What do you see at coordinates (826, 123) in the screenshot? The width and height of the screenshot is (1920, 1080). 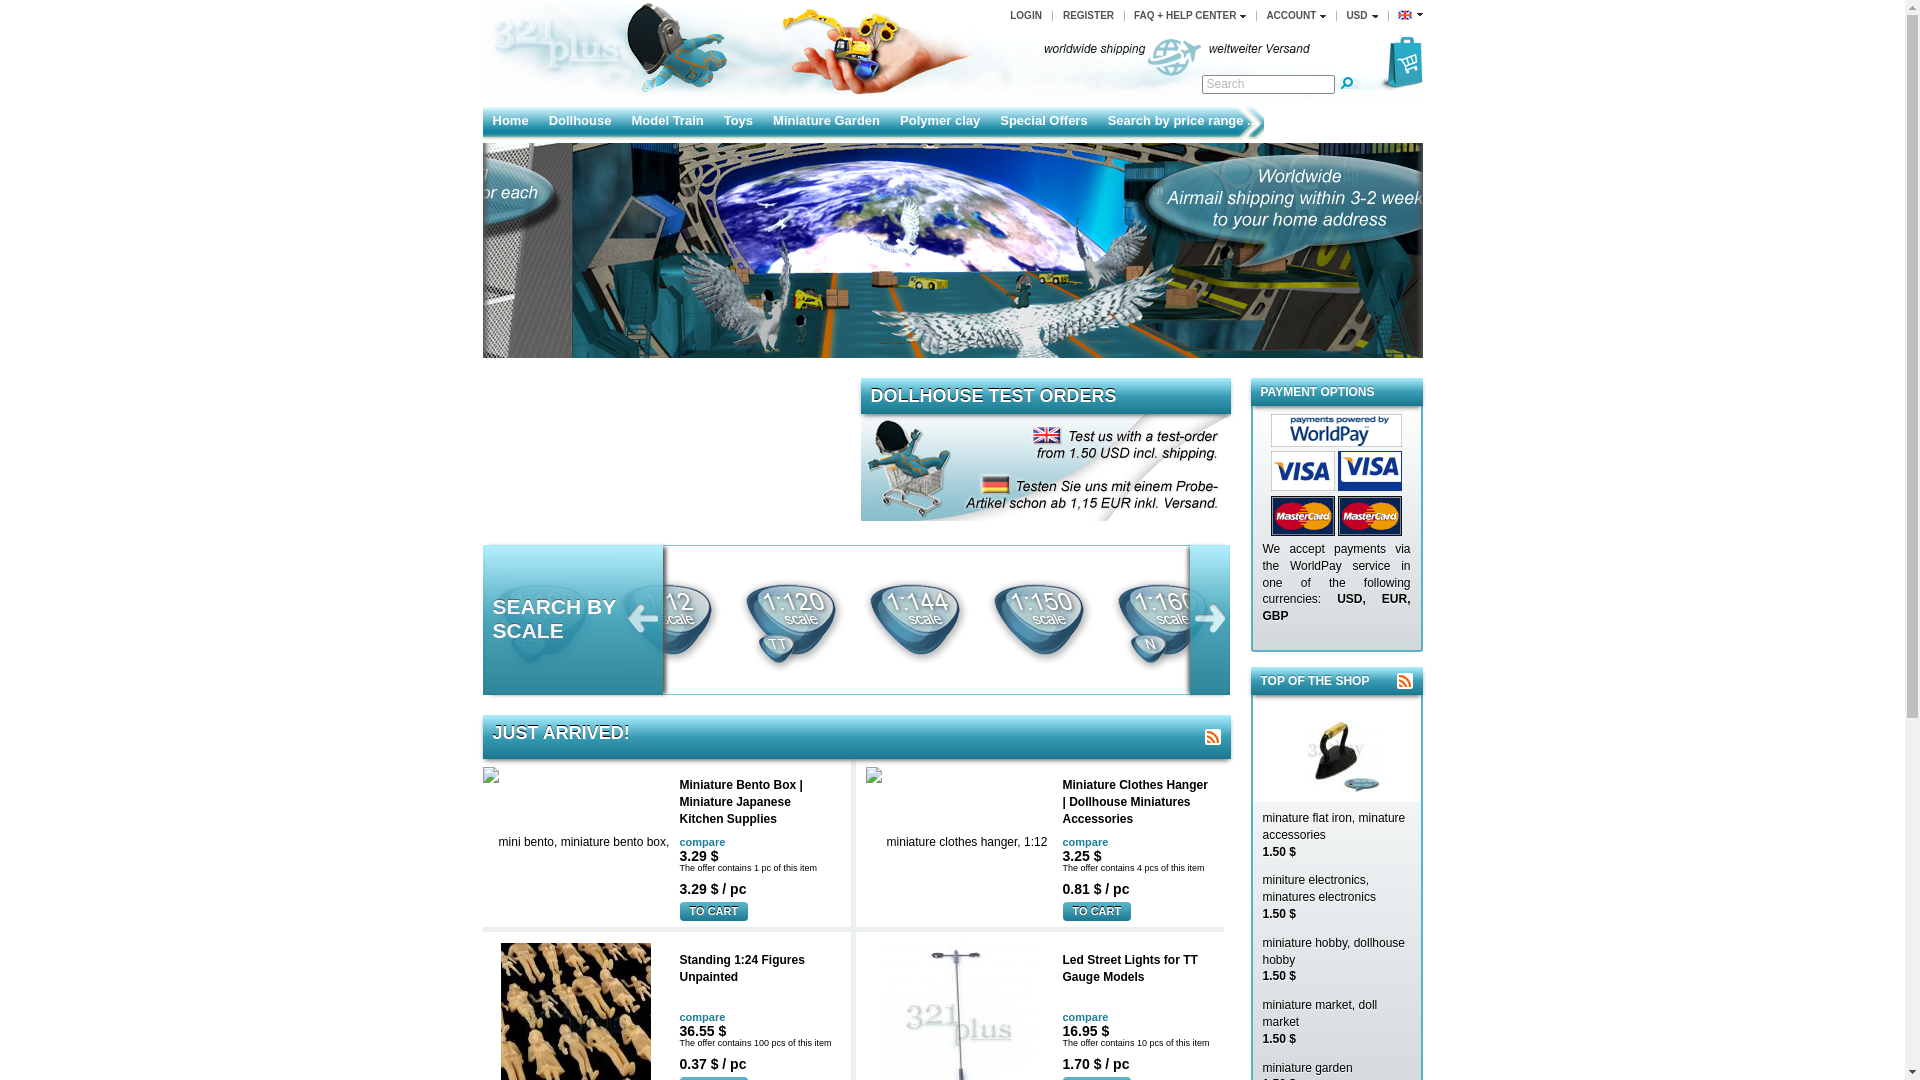 I see `Miniature Garden` at bounding box center [826, 123].